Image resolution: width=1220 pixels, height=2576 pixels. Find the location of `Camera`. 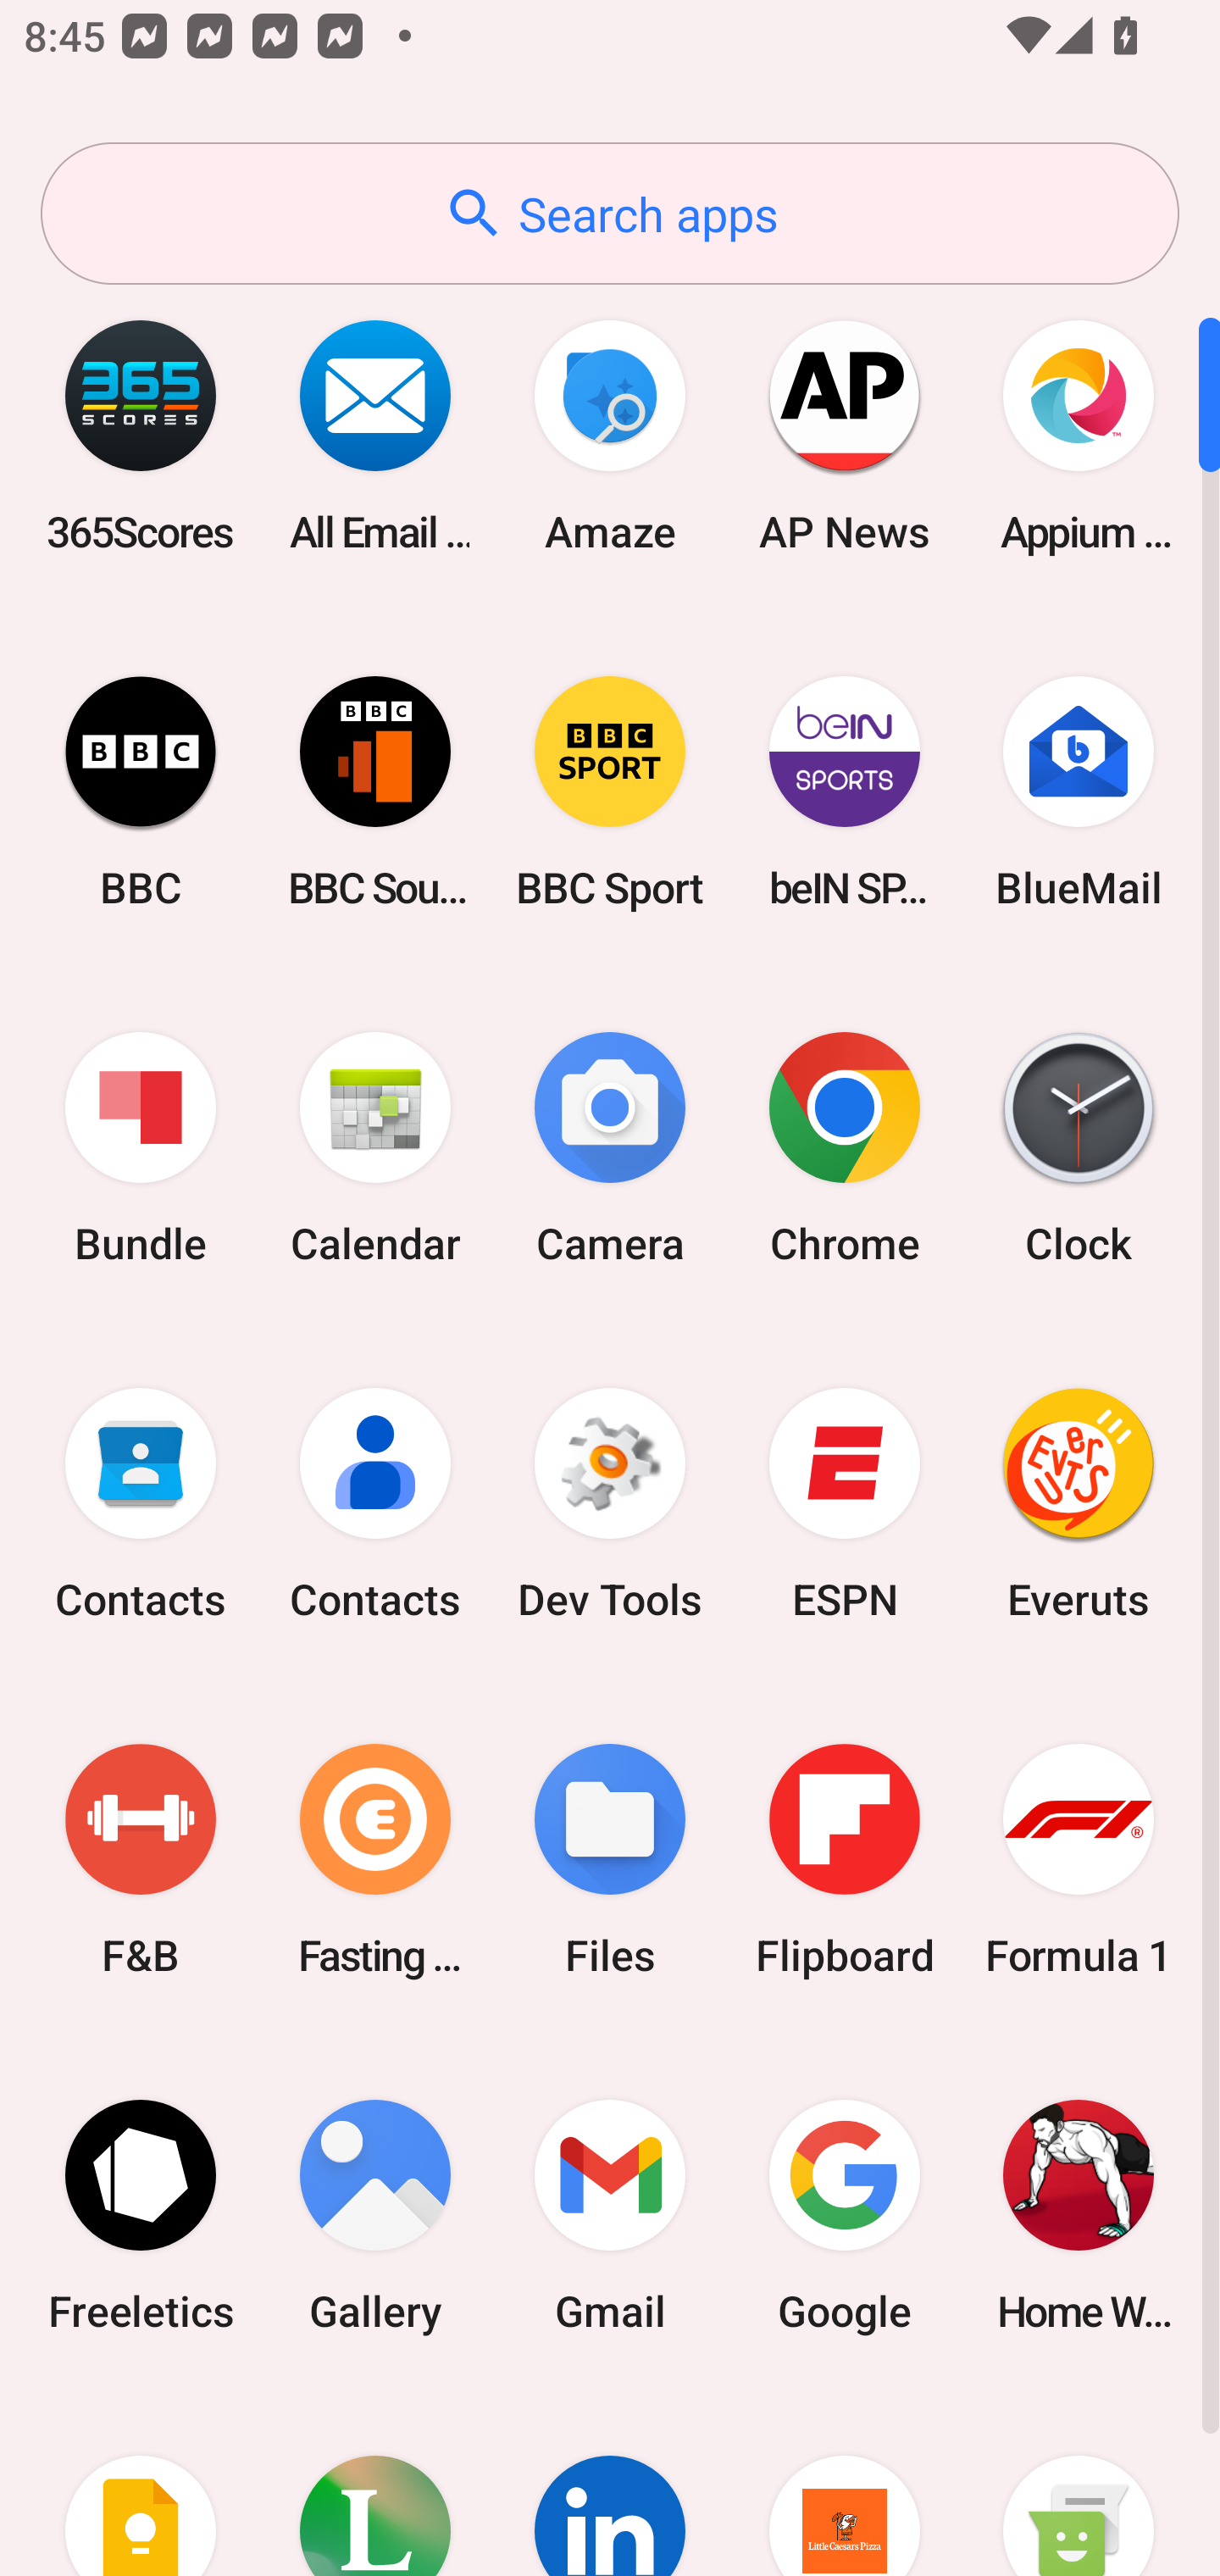

Camera is located at coordinates (610, 1149).